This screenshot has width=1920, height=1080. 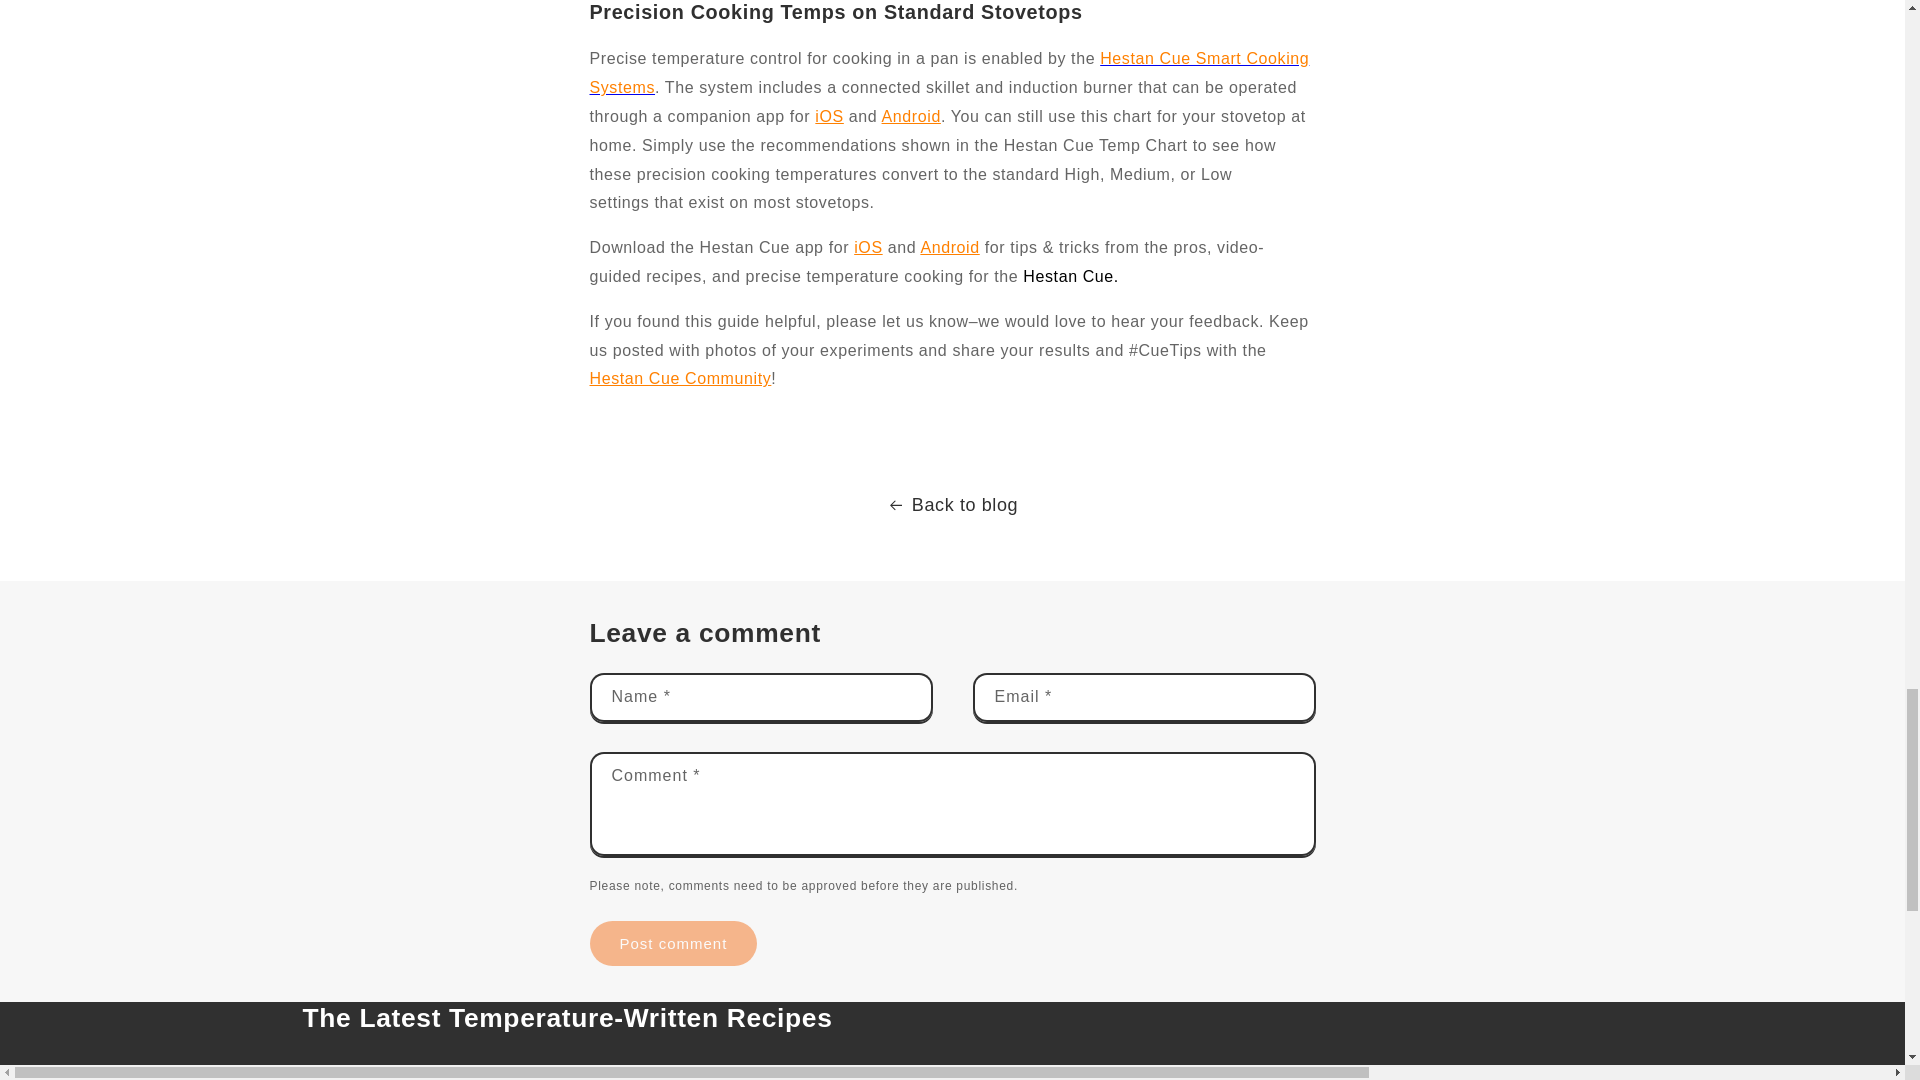 What do you see at coordinates (680, 378) in the screenshot?
I see `Hestan Cue Facebook Community` at bounding box center [680, 378].